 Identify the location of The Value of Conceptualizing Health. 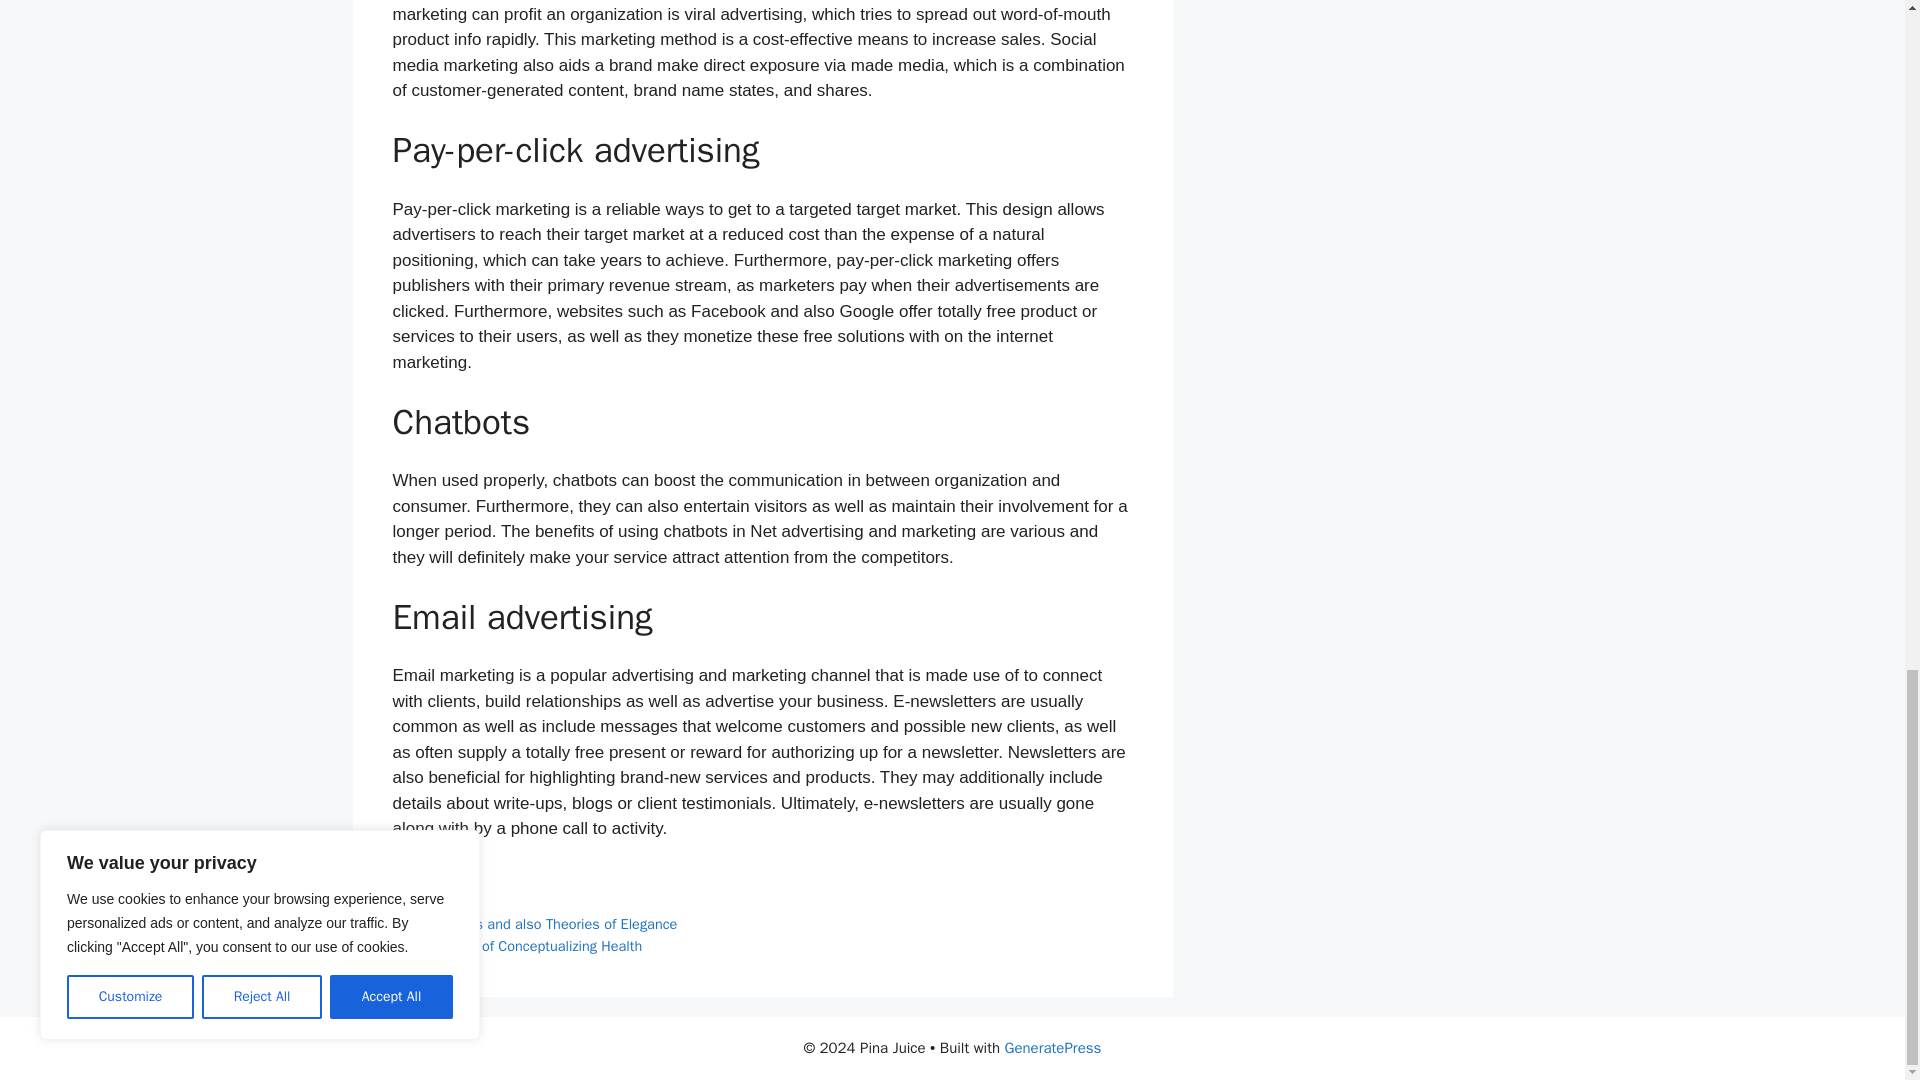
(530, 946).